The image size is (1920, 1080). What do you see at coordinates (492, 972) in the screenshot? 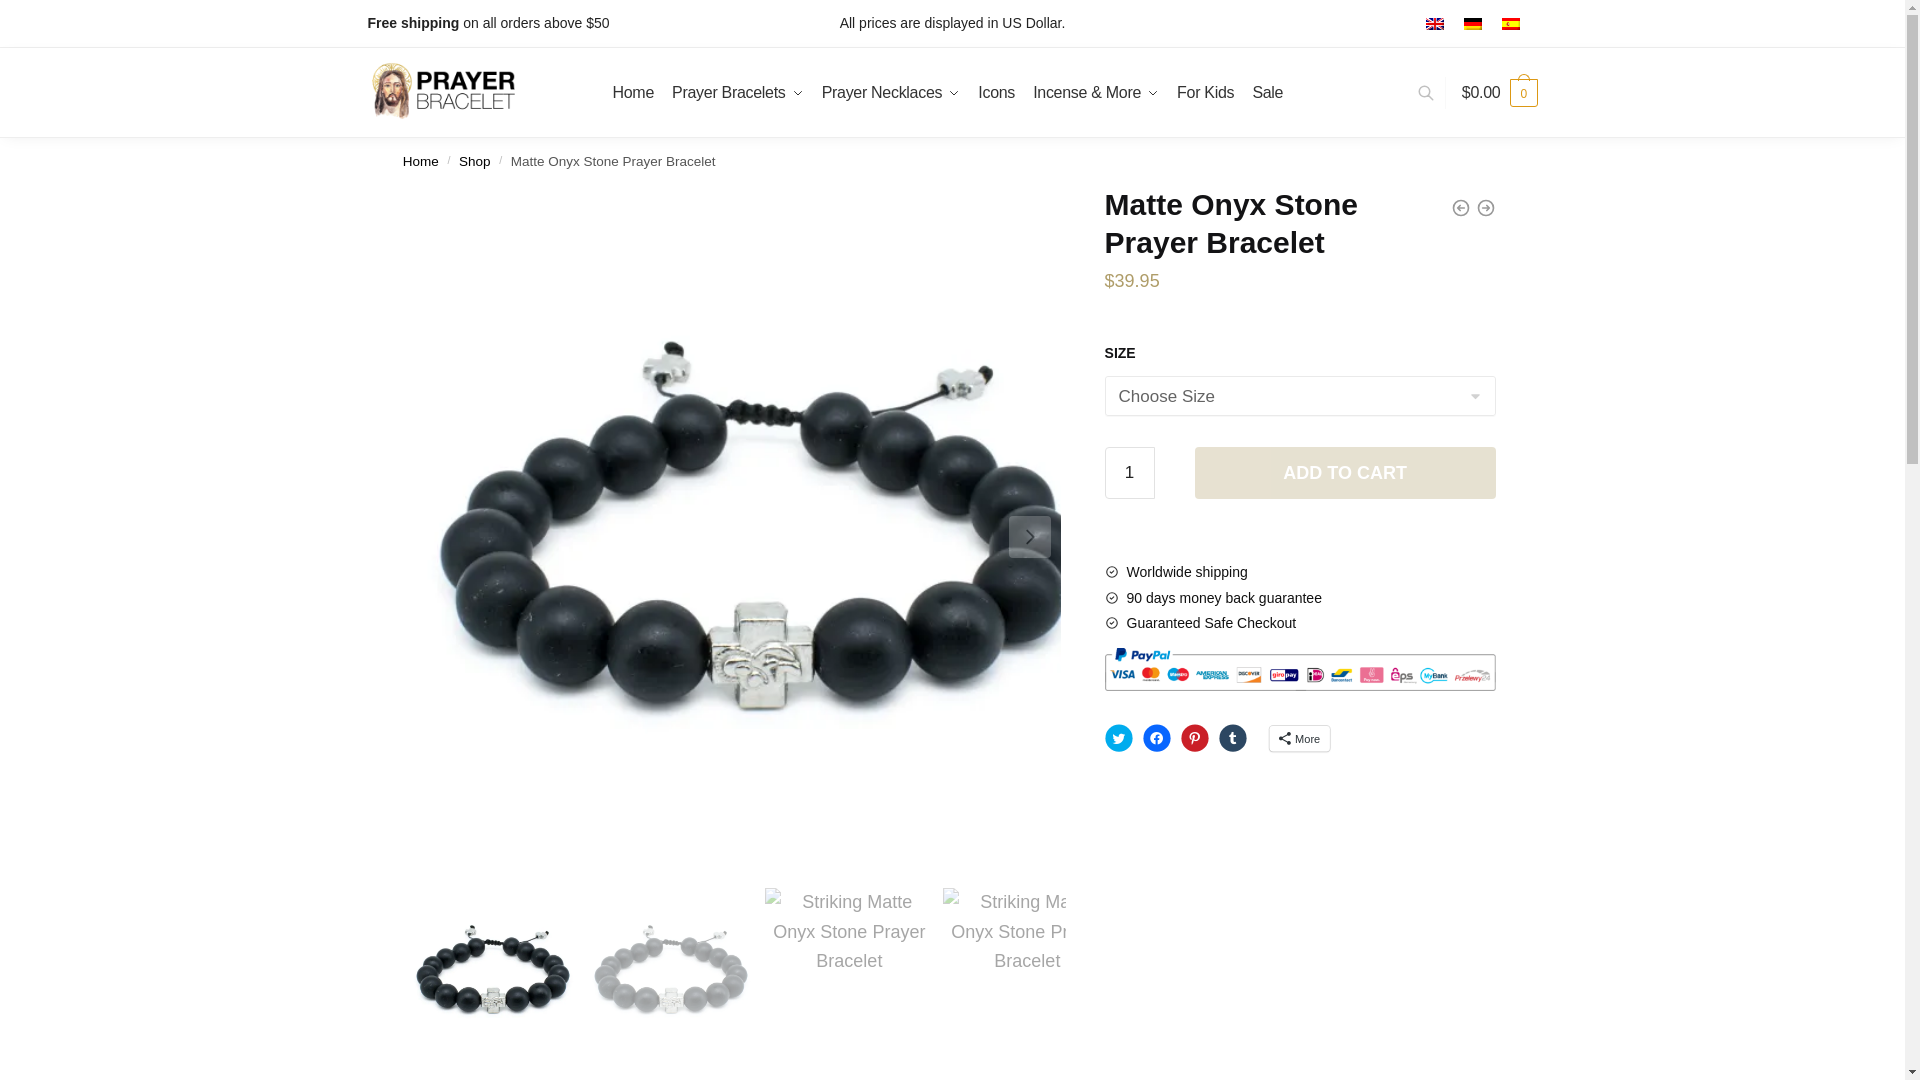
I see `Matte Onyx Stone Prayer Bracelet-0` at bounding box center [492, 972].